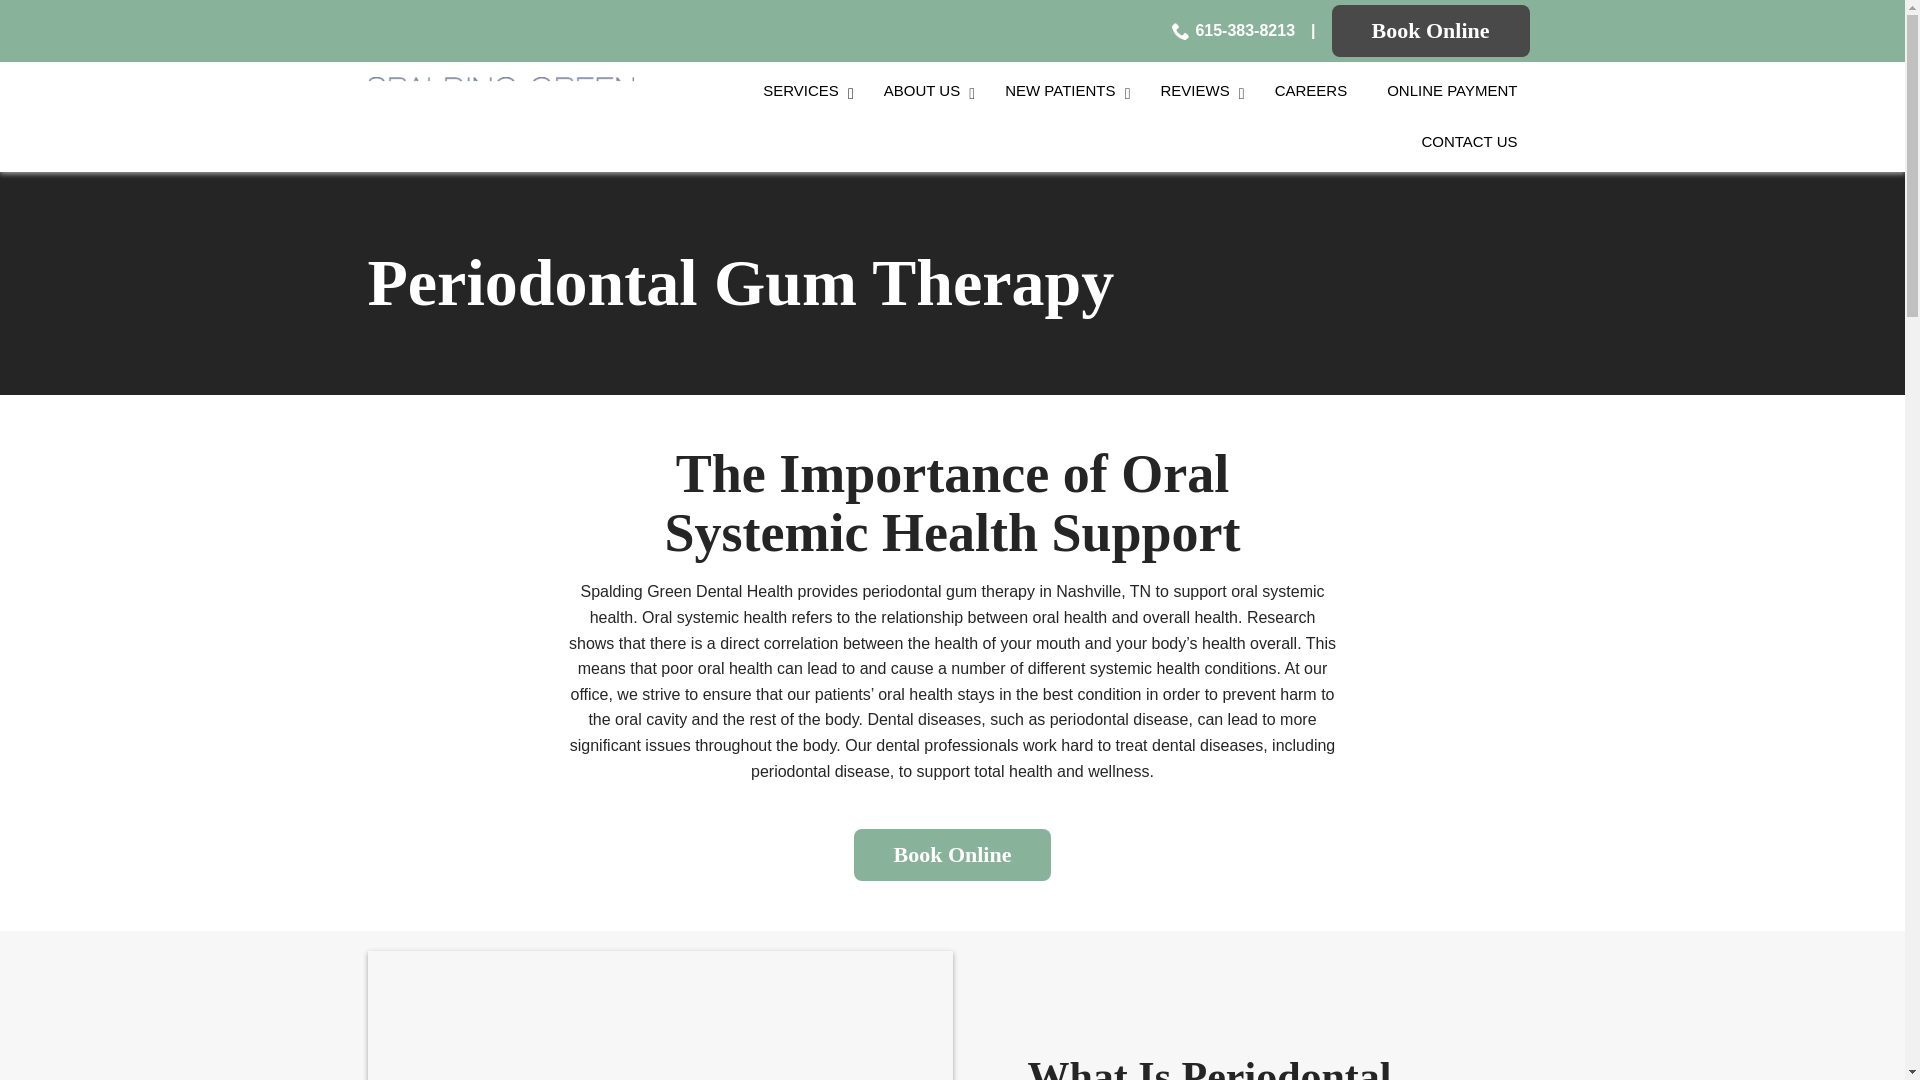  I want to click on Book Online, so click(1431, 31).